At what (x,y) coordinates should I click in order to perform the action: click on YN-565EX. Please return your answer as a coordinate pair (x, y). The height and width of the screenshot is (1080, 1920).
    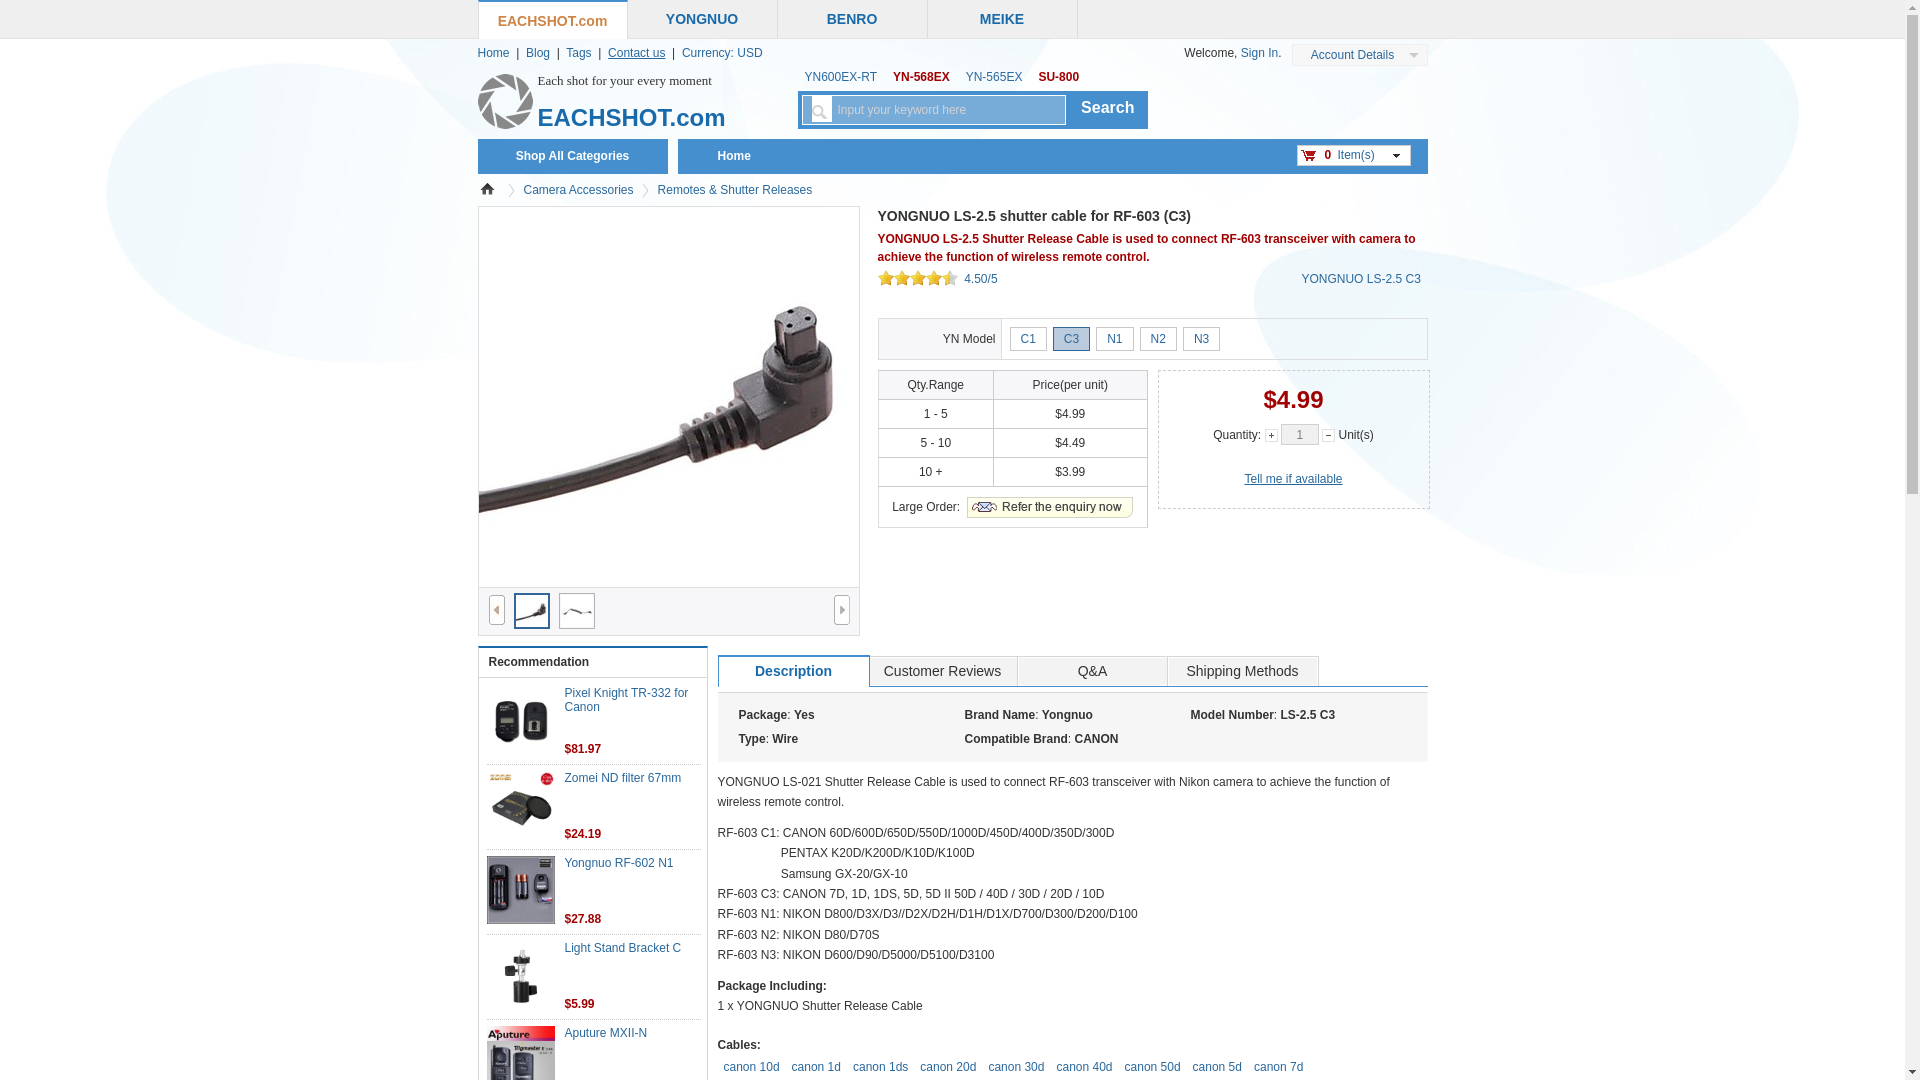
    Looking at the image, I should click on (994, 76).